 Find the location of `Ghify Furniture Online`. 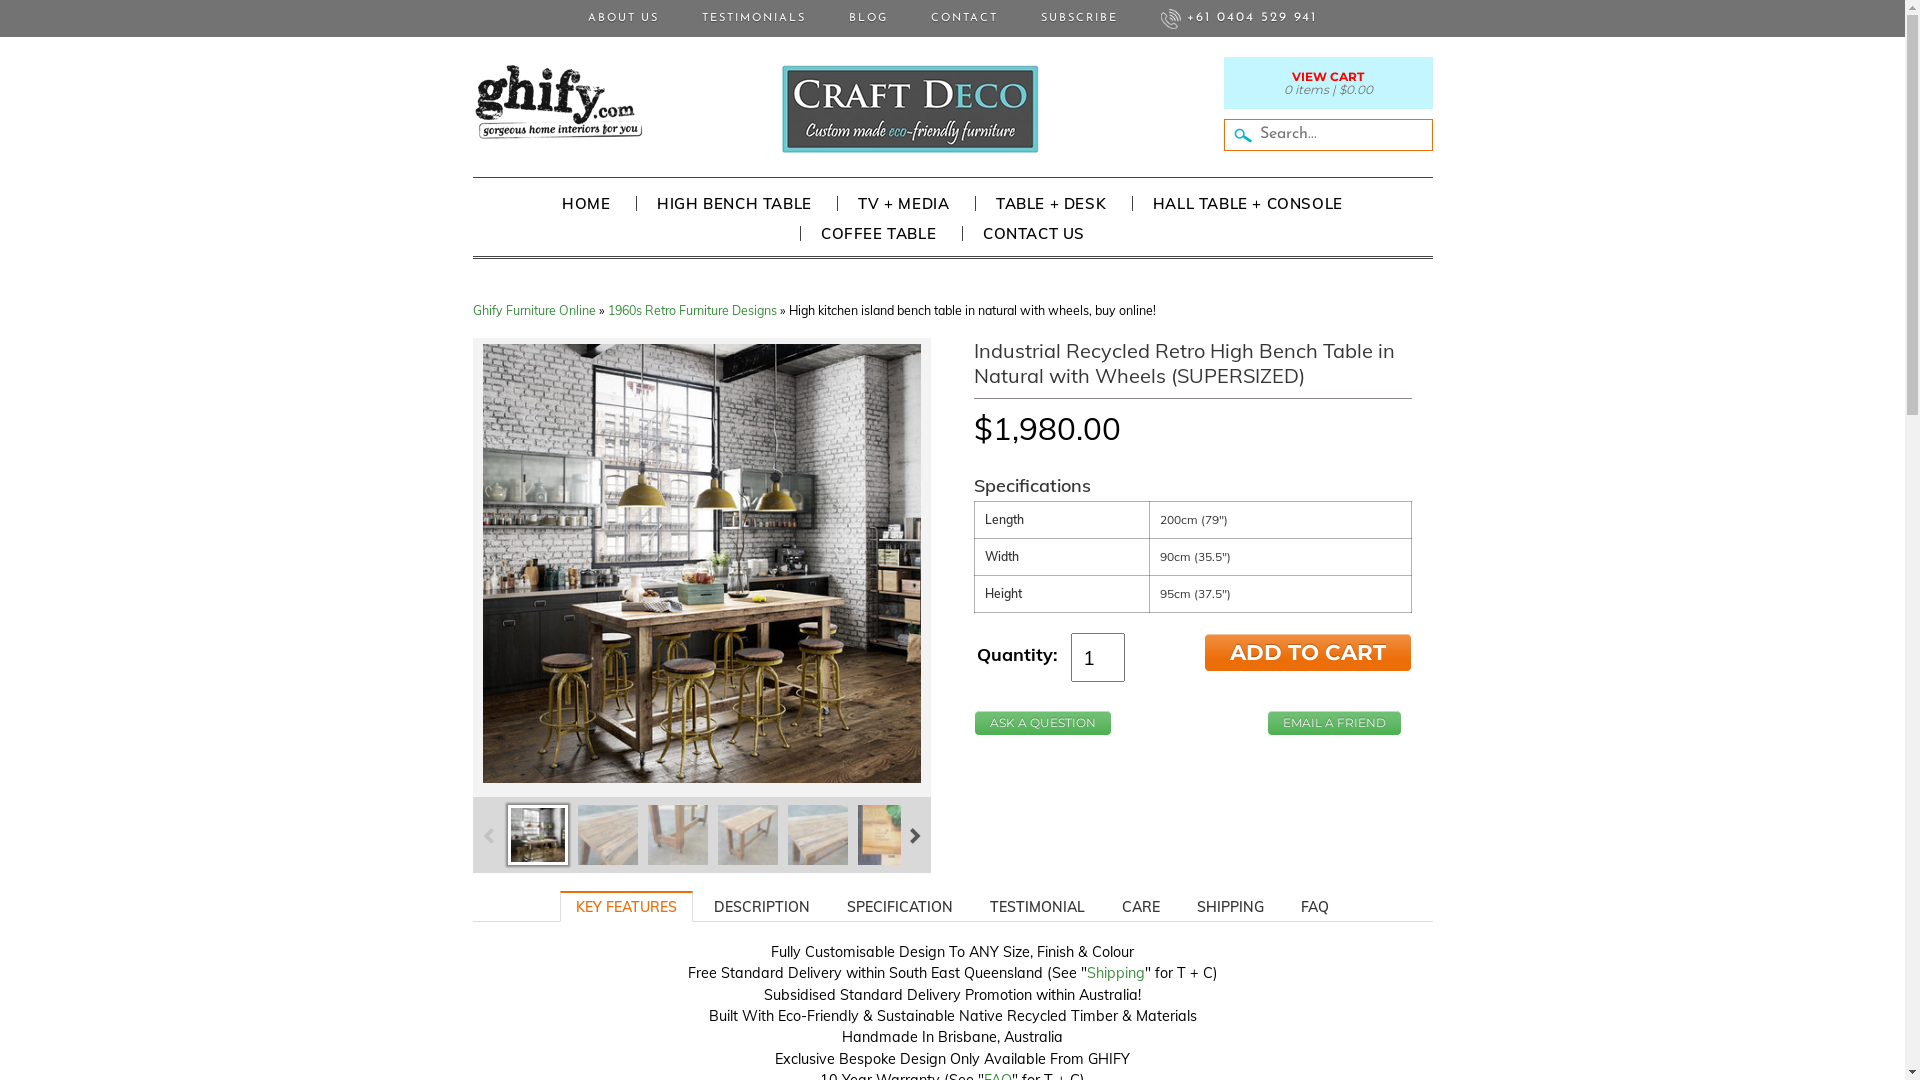

Ghify Furniture Online is located at coordinates (534, 310).